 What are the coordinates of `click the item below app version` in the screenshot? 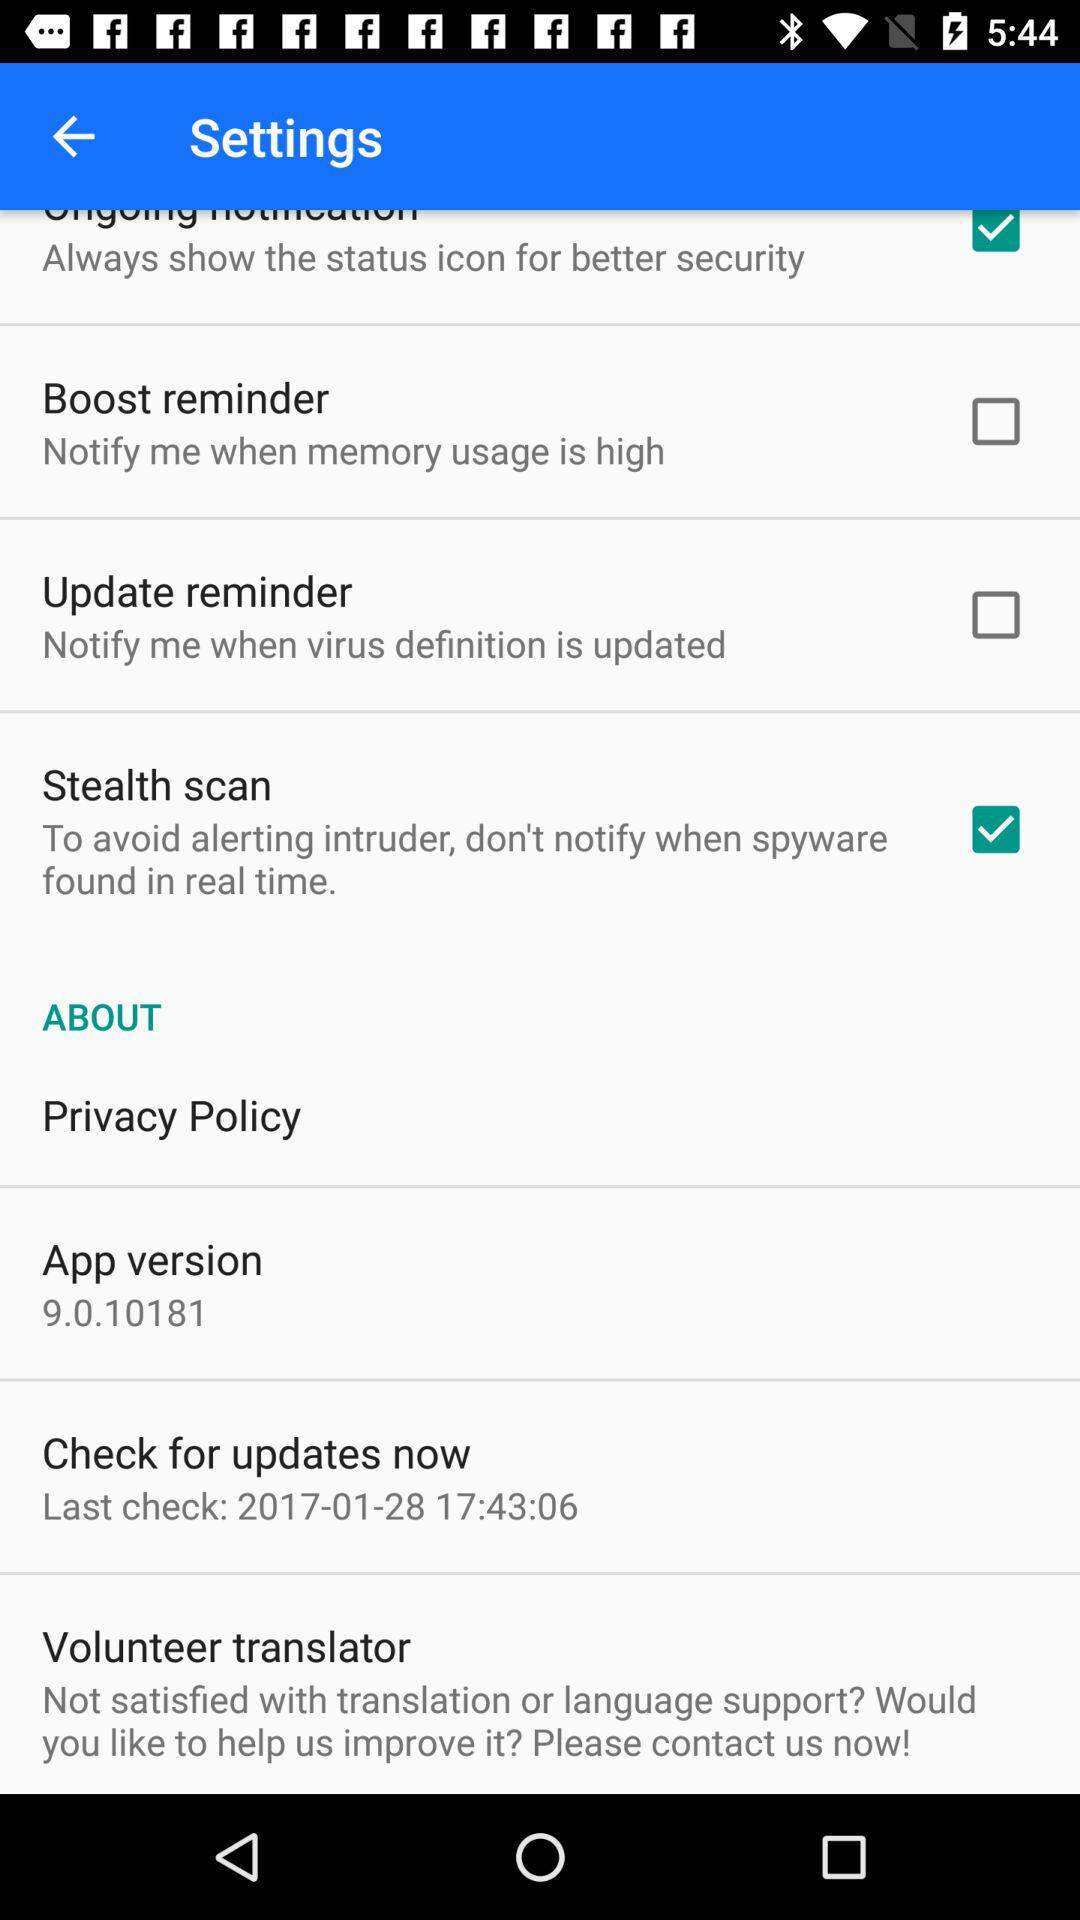 It's located at (125, 1312).